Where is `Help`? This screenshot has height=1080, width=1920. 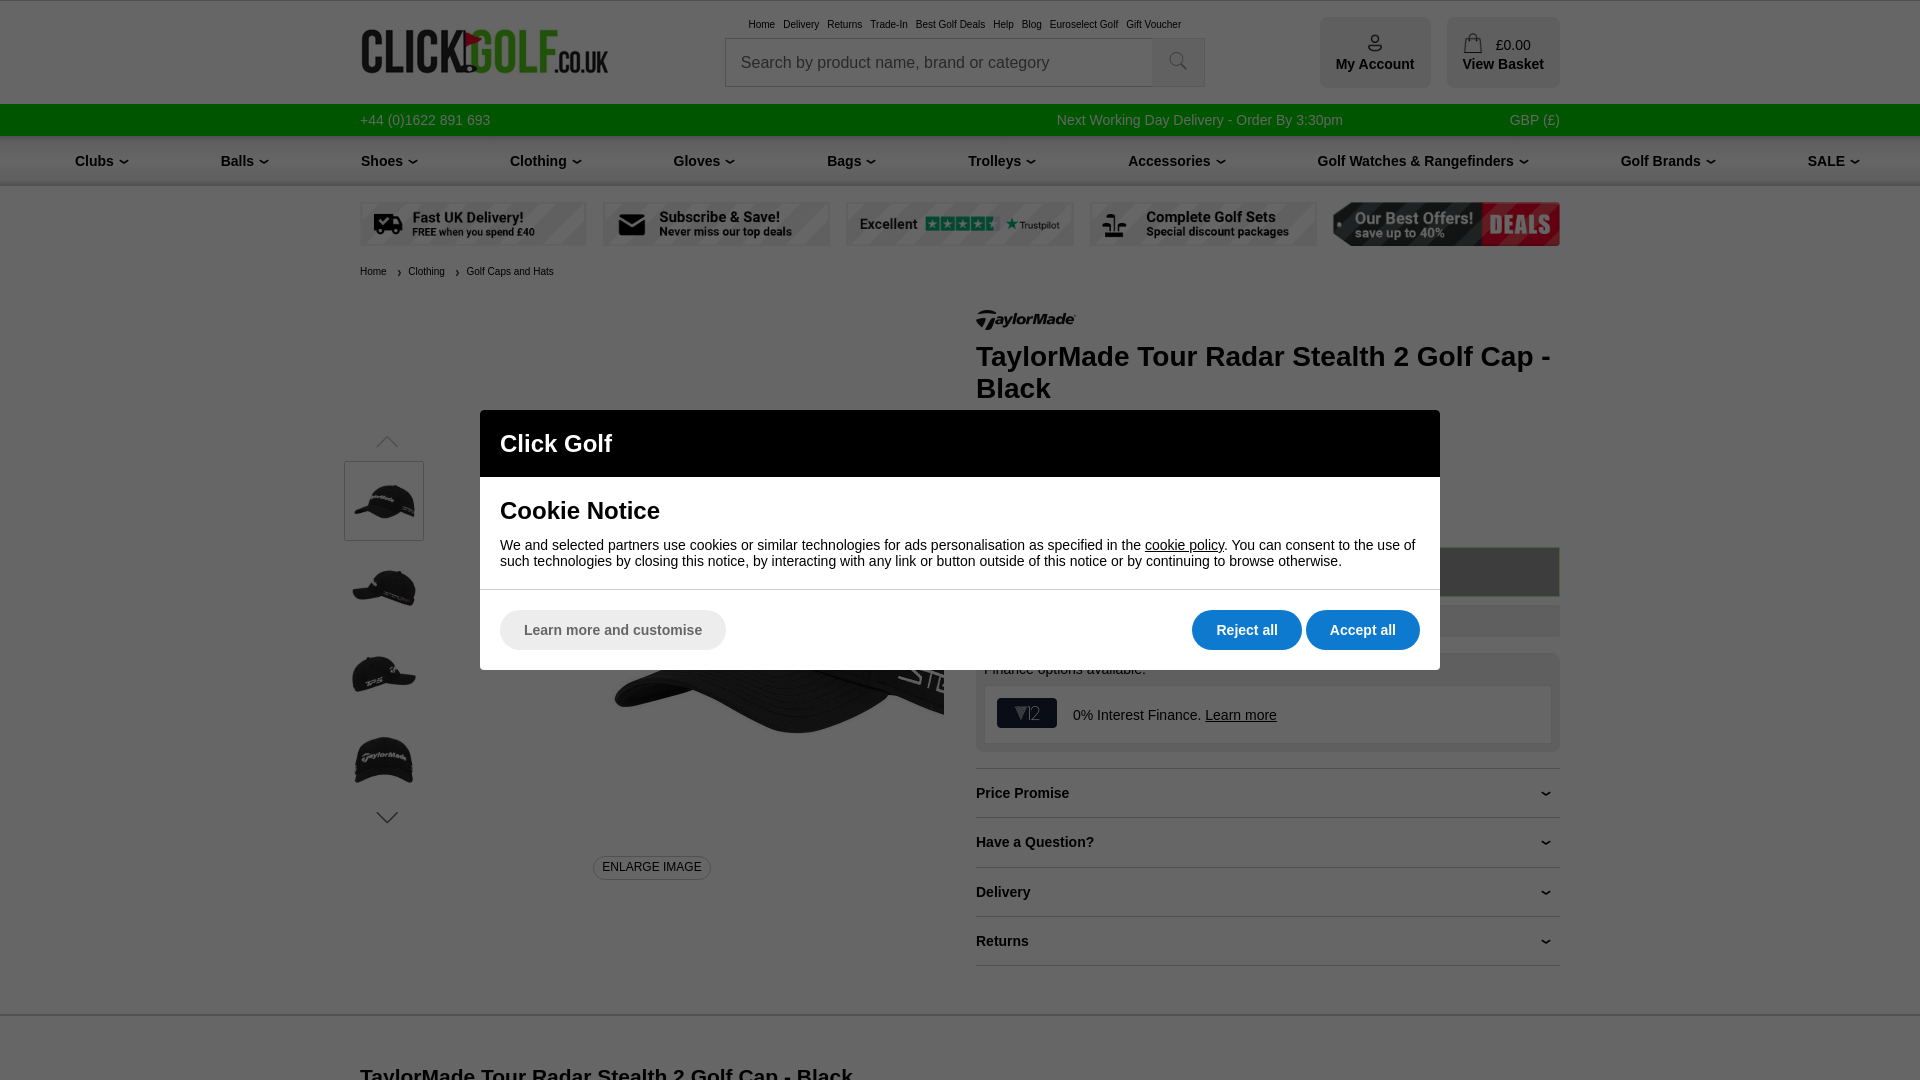 Help is located at coordinates (1002, 25).